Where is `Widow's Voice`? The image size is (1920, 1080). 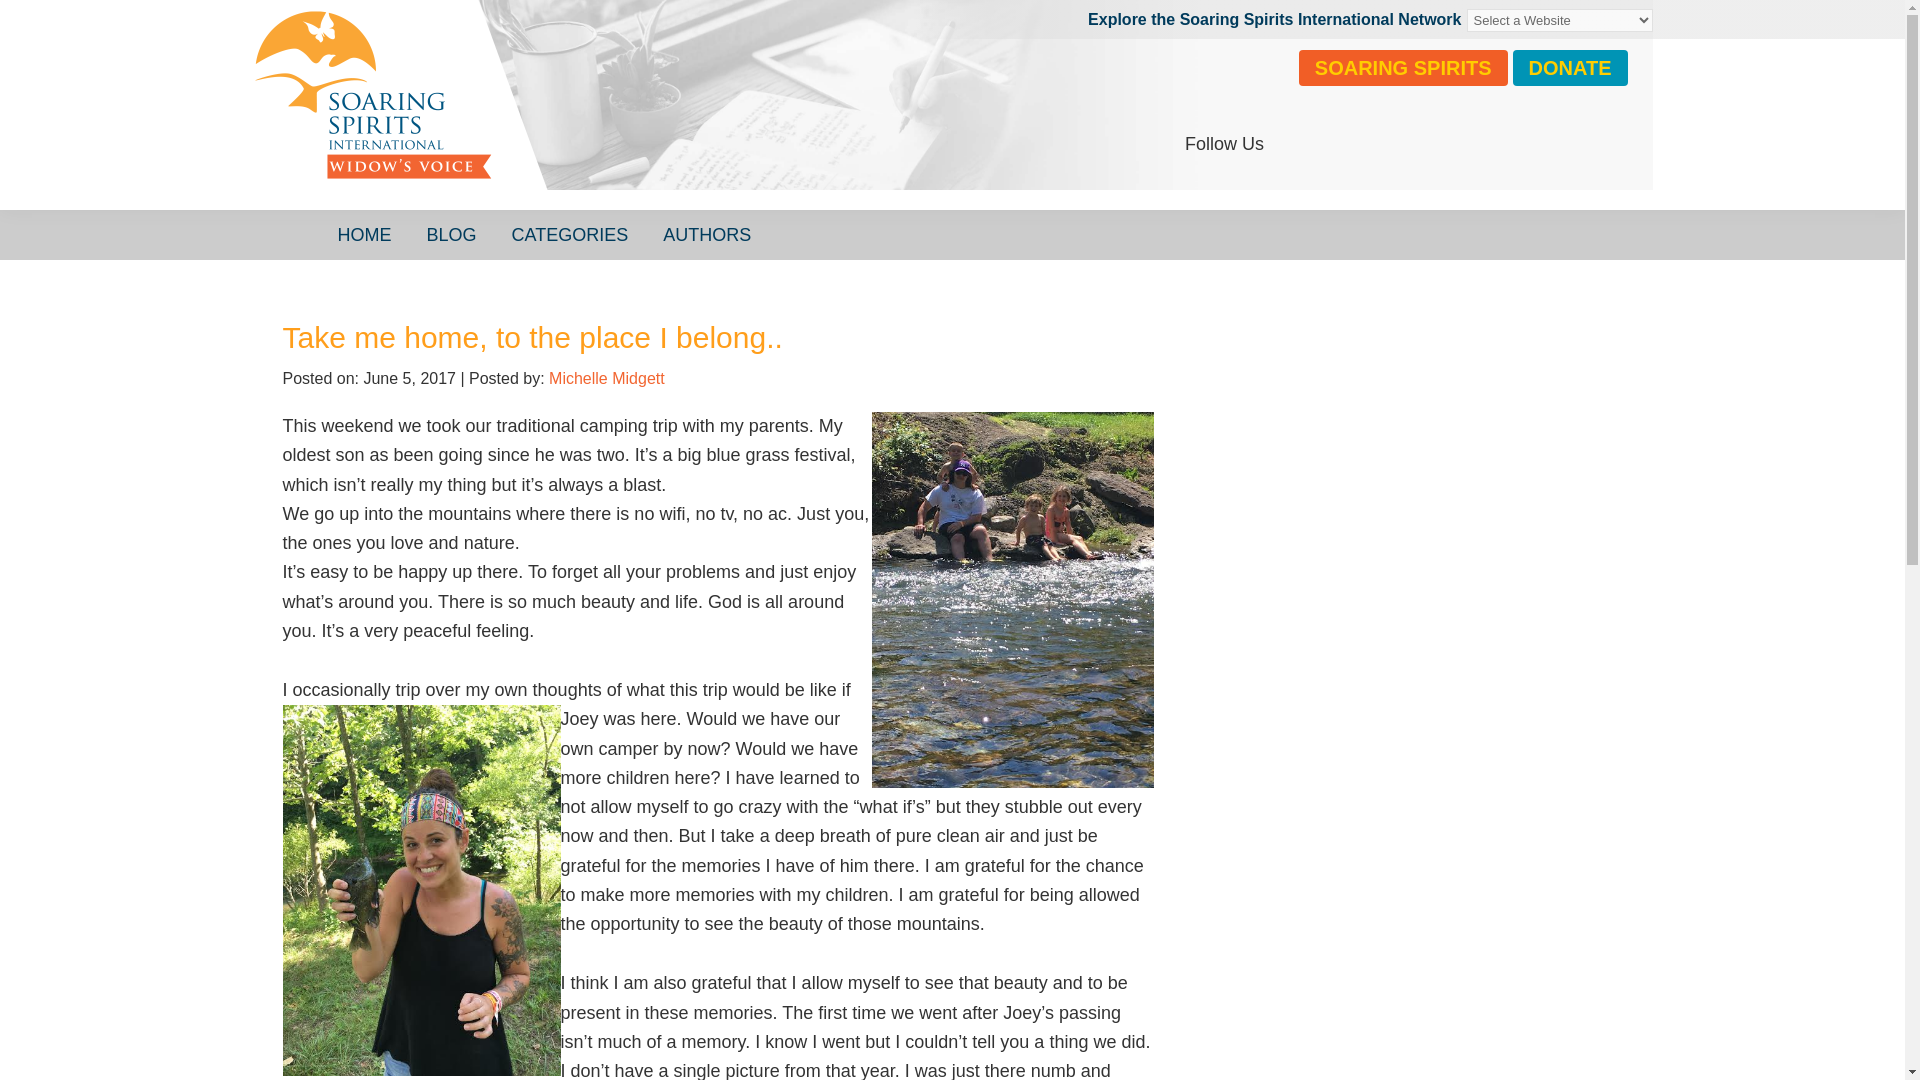
Widow's Voice is located at coordinates (552, 115).